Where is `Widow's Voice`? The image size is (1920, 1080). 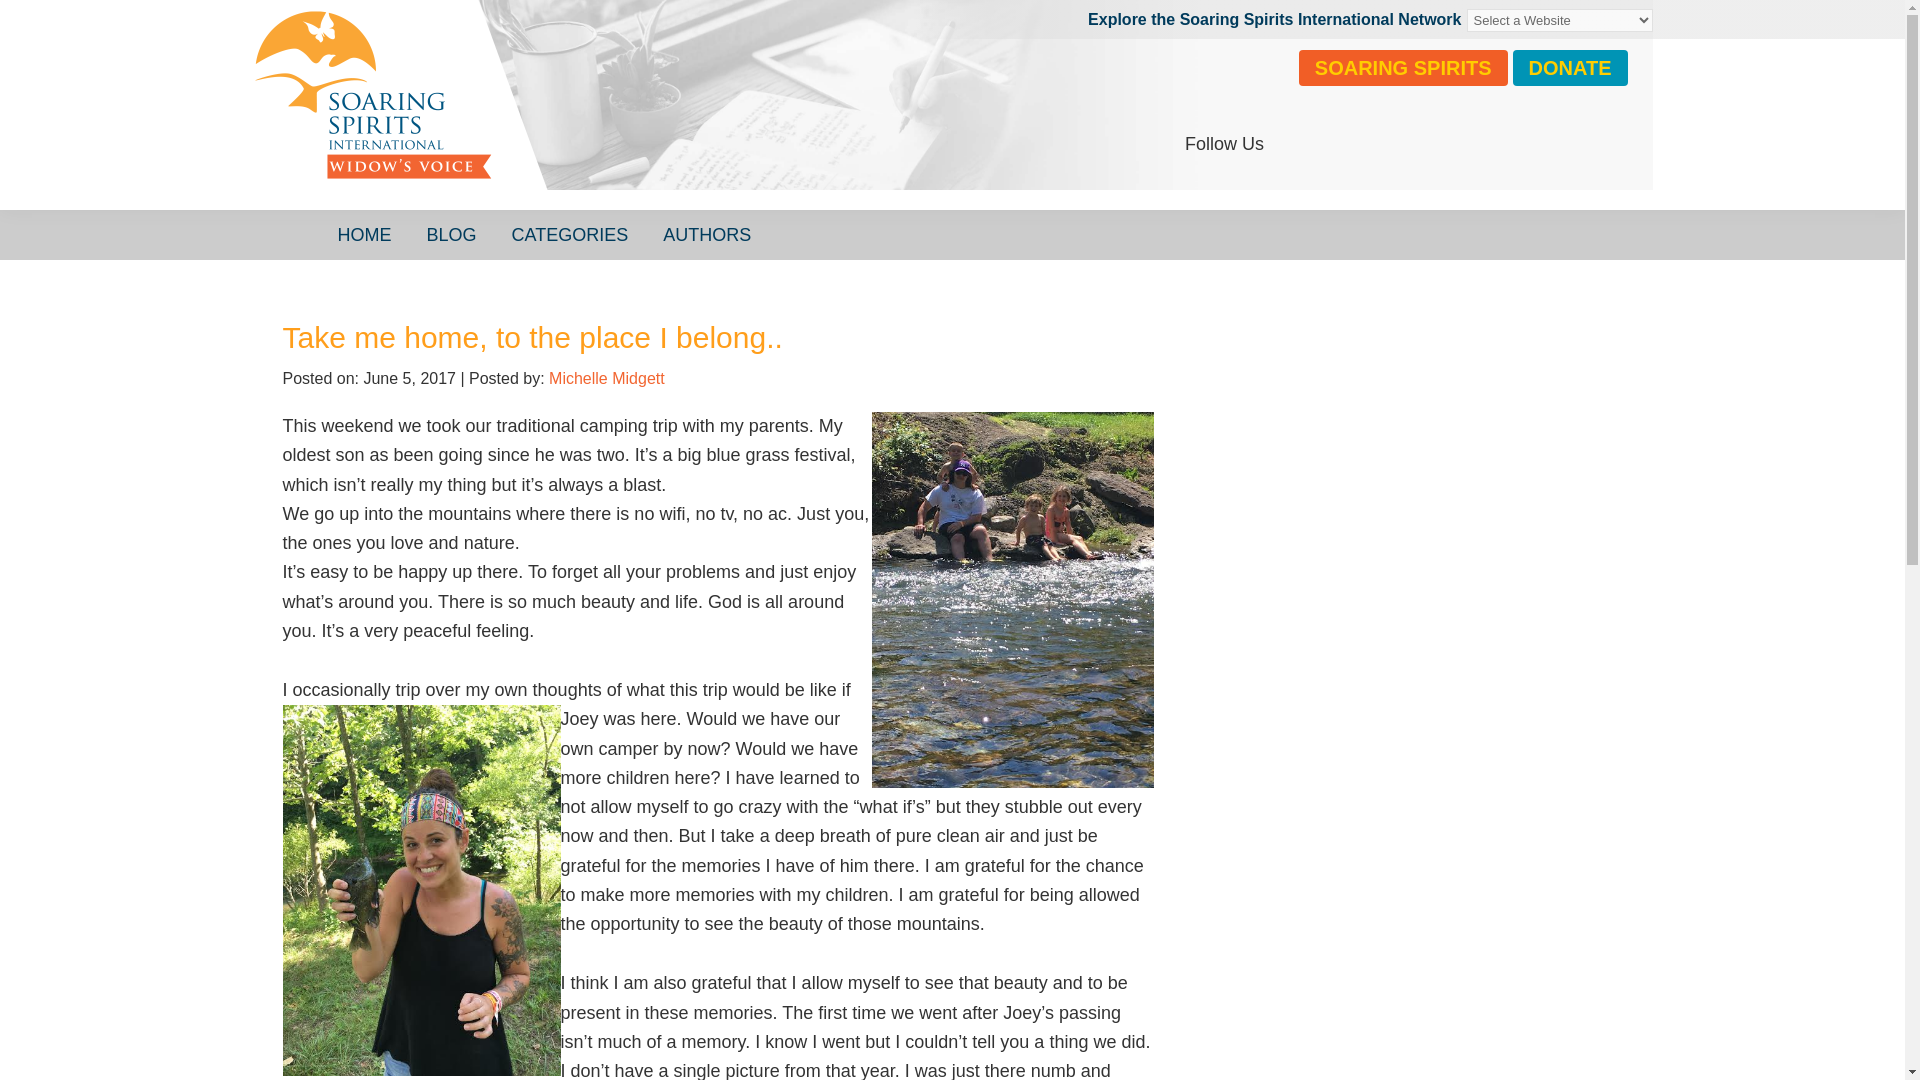
Widow's Voice is located at coordinates (552, 115).